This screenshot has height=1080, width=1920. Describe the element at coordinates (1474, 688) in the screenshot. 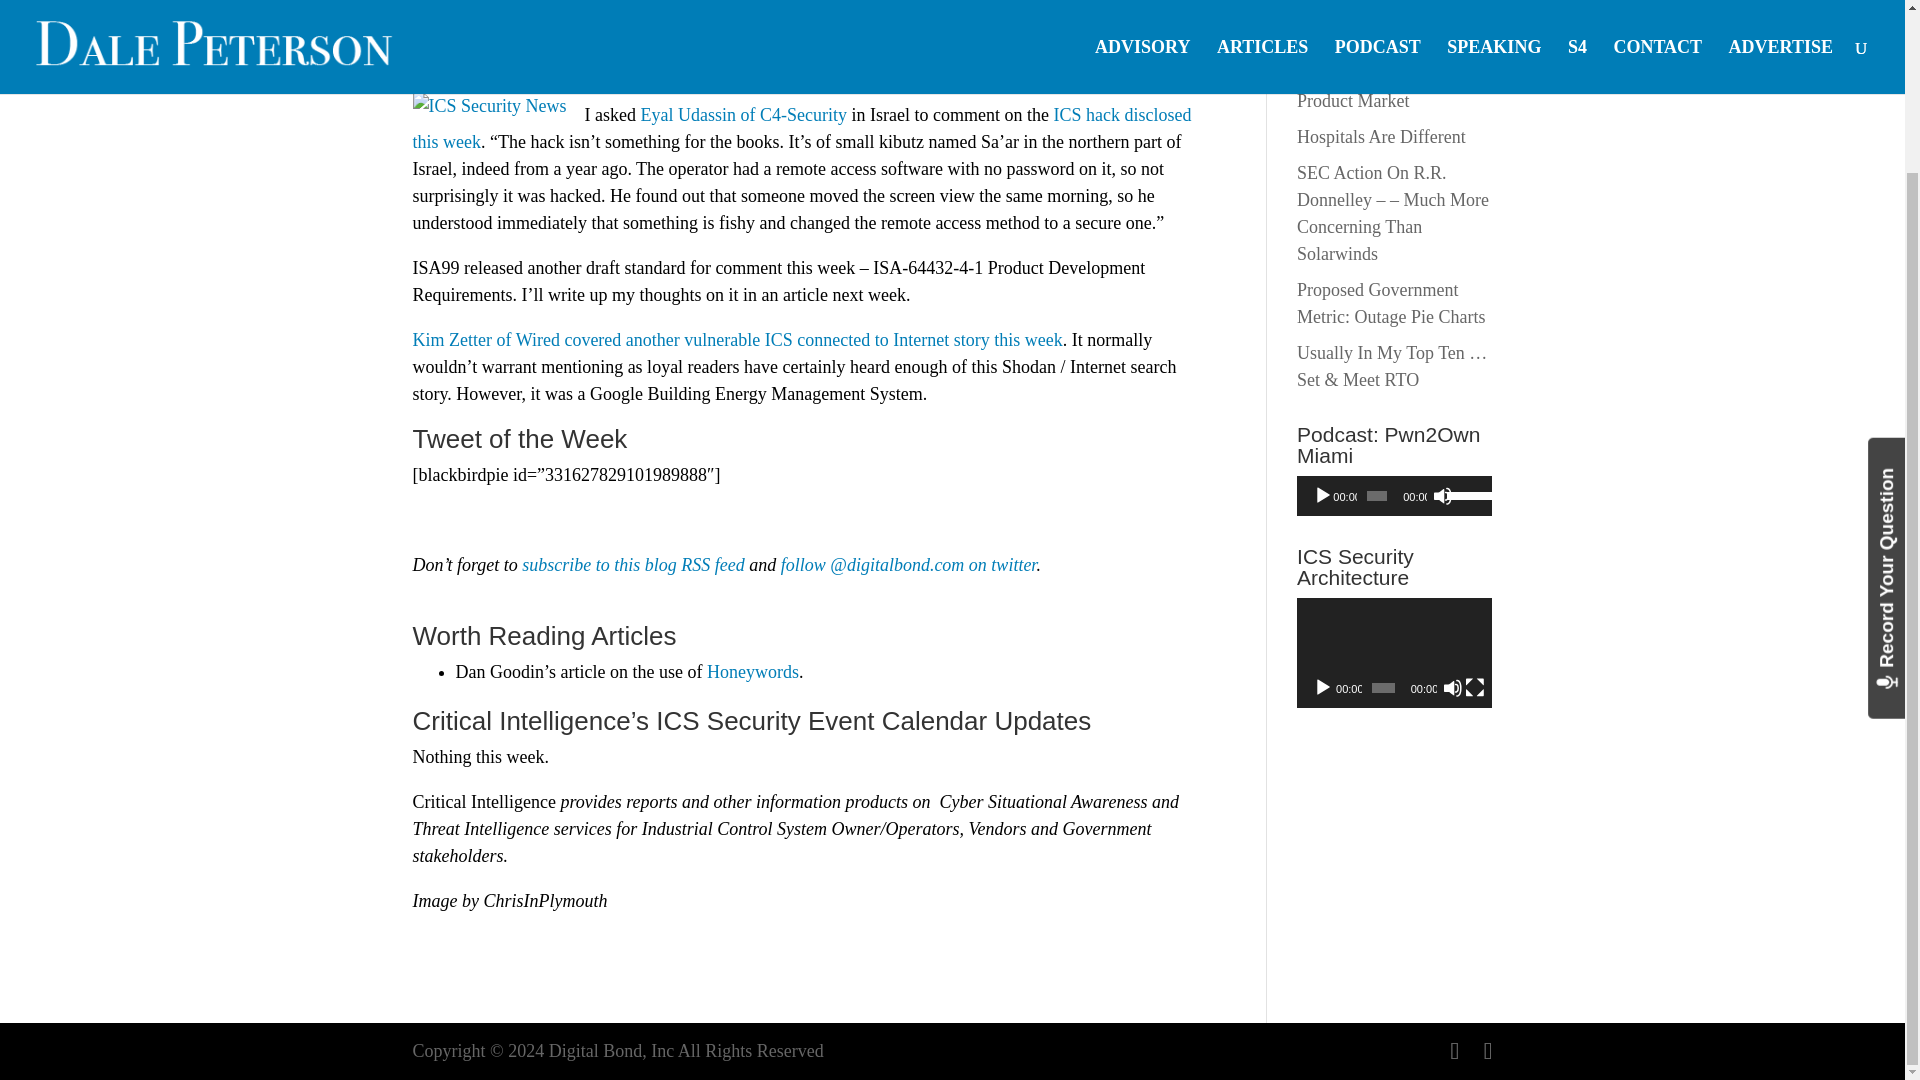

I see `Fullscreen` at that location.